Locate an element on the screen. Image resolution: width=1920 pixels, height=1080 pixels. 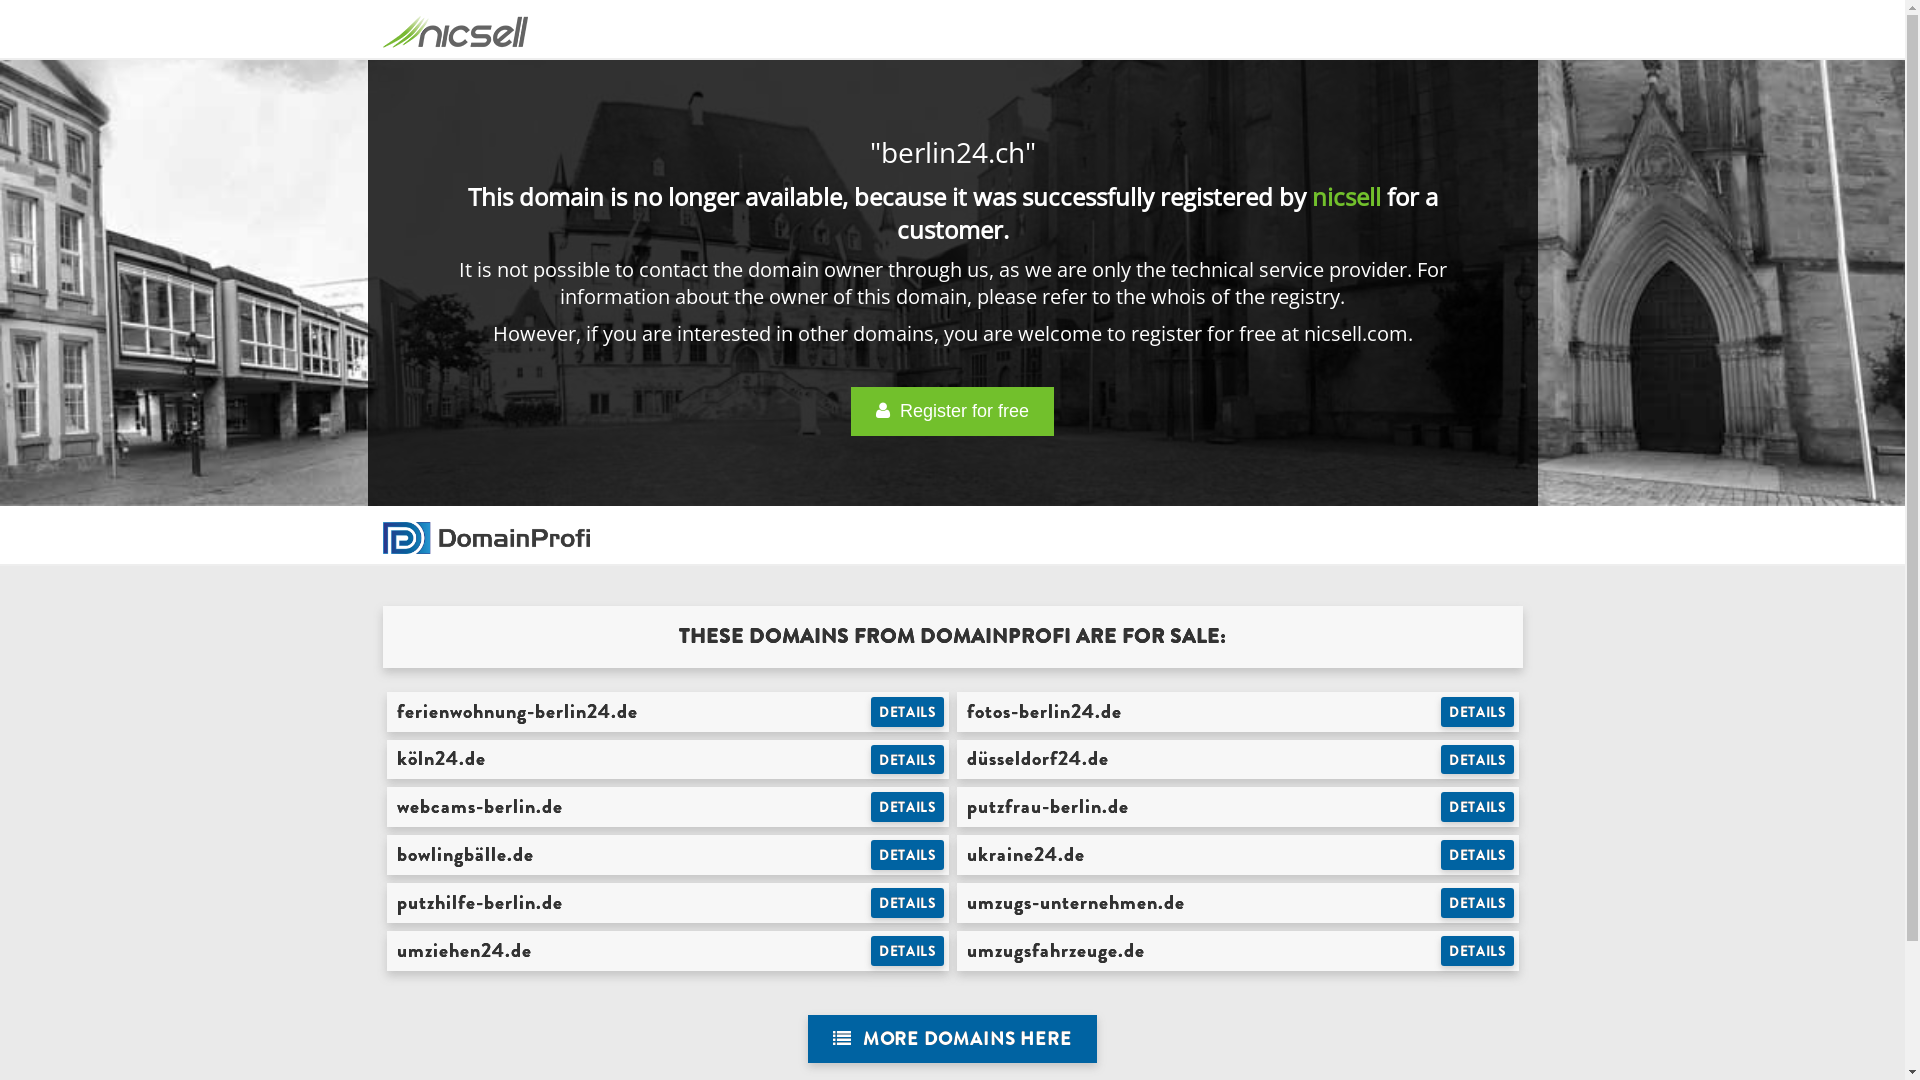
DETAILS is located at coordinates (908, 951).